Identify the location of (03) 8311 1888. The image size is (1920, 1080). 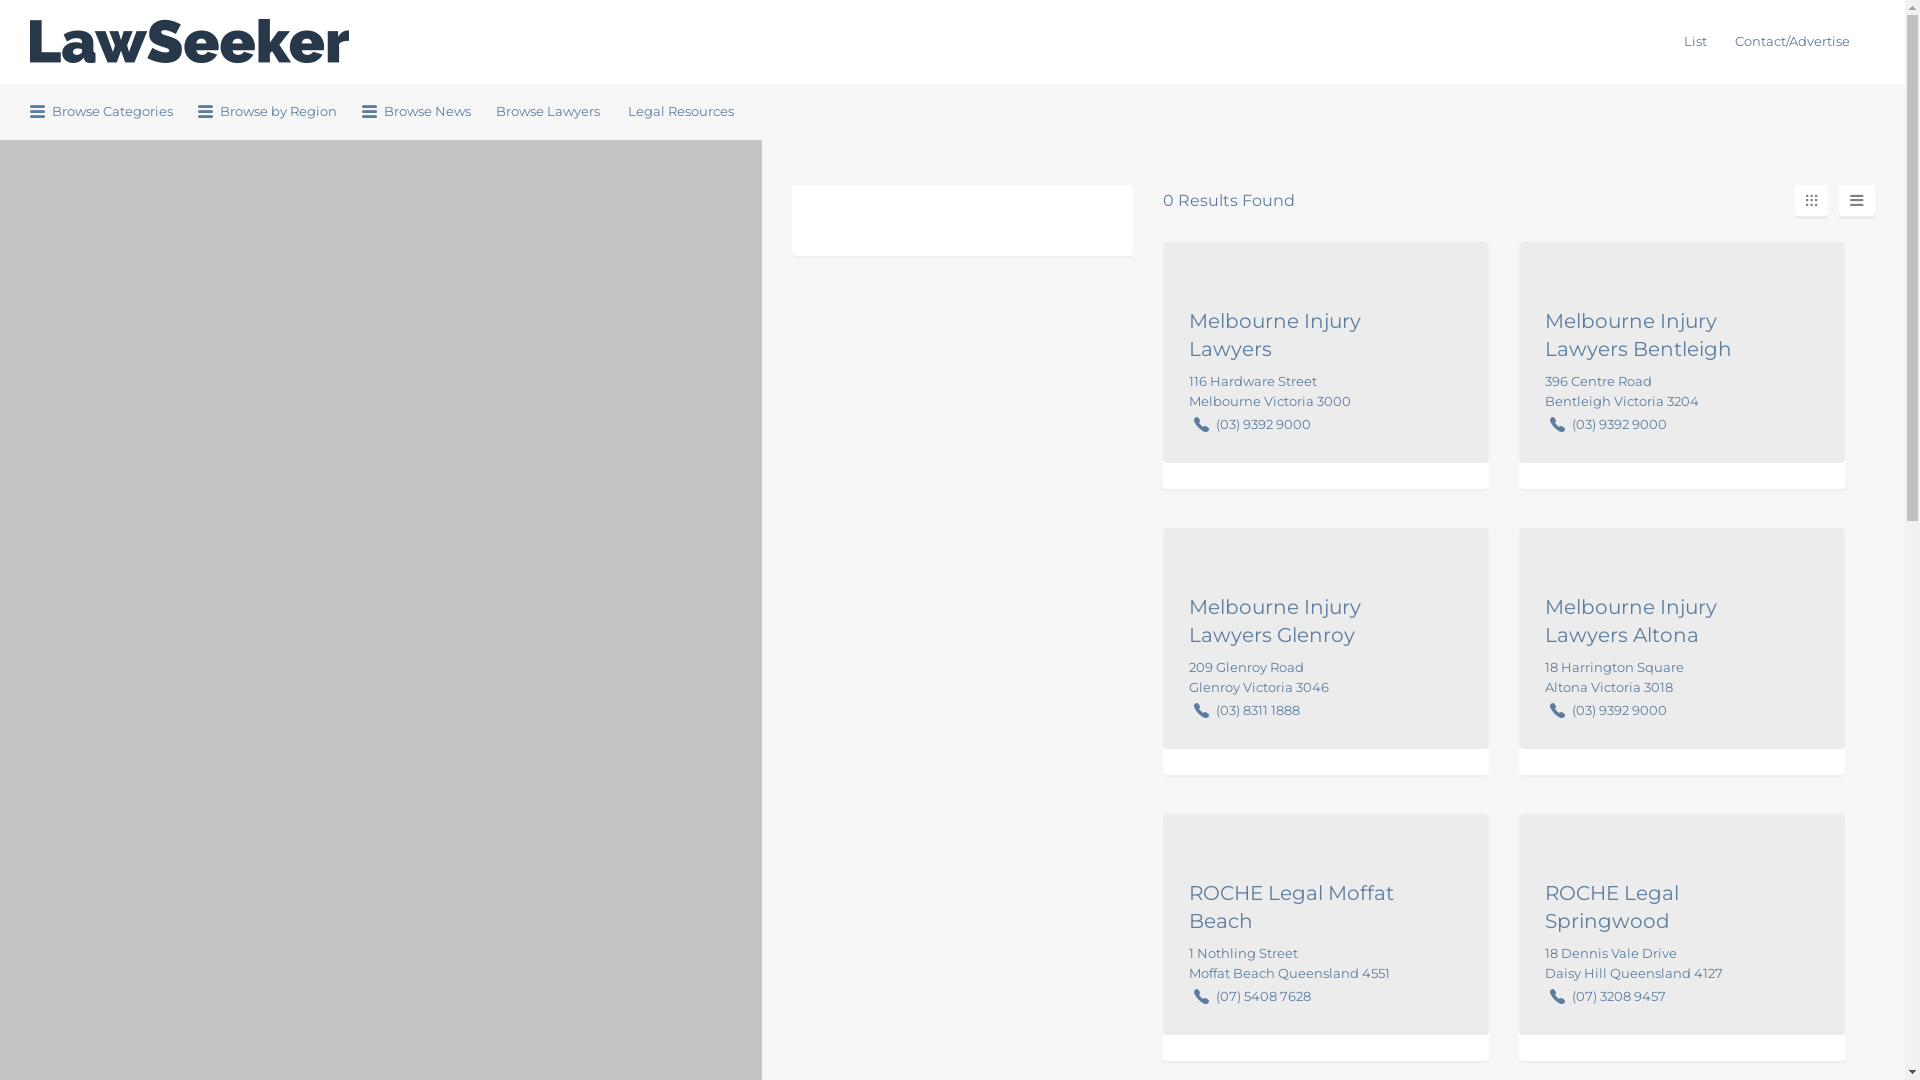
(1258, 710).